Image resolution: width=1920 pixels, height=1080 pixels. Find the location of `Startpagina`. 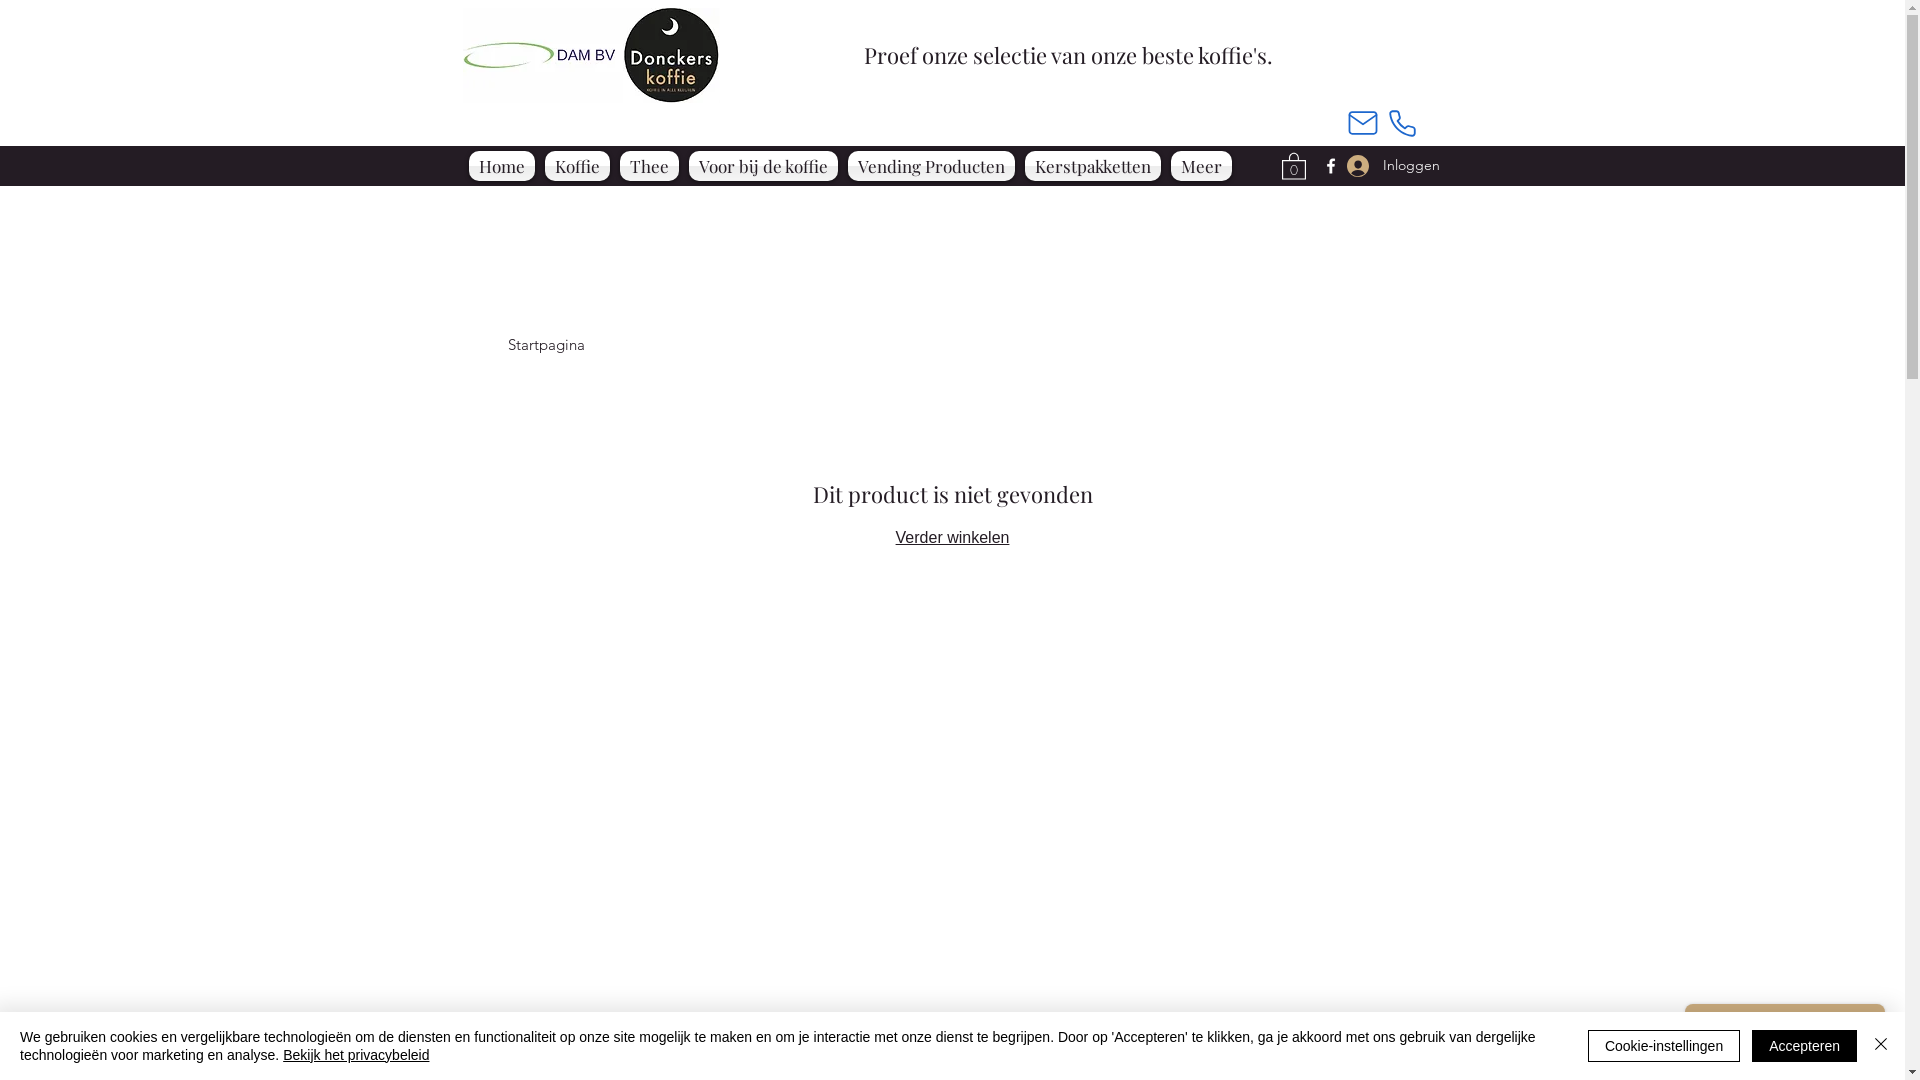

Startpagina is located at coordinates (546, 344).